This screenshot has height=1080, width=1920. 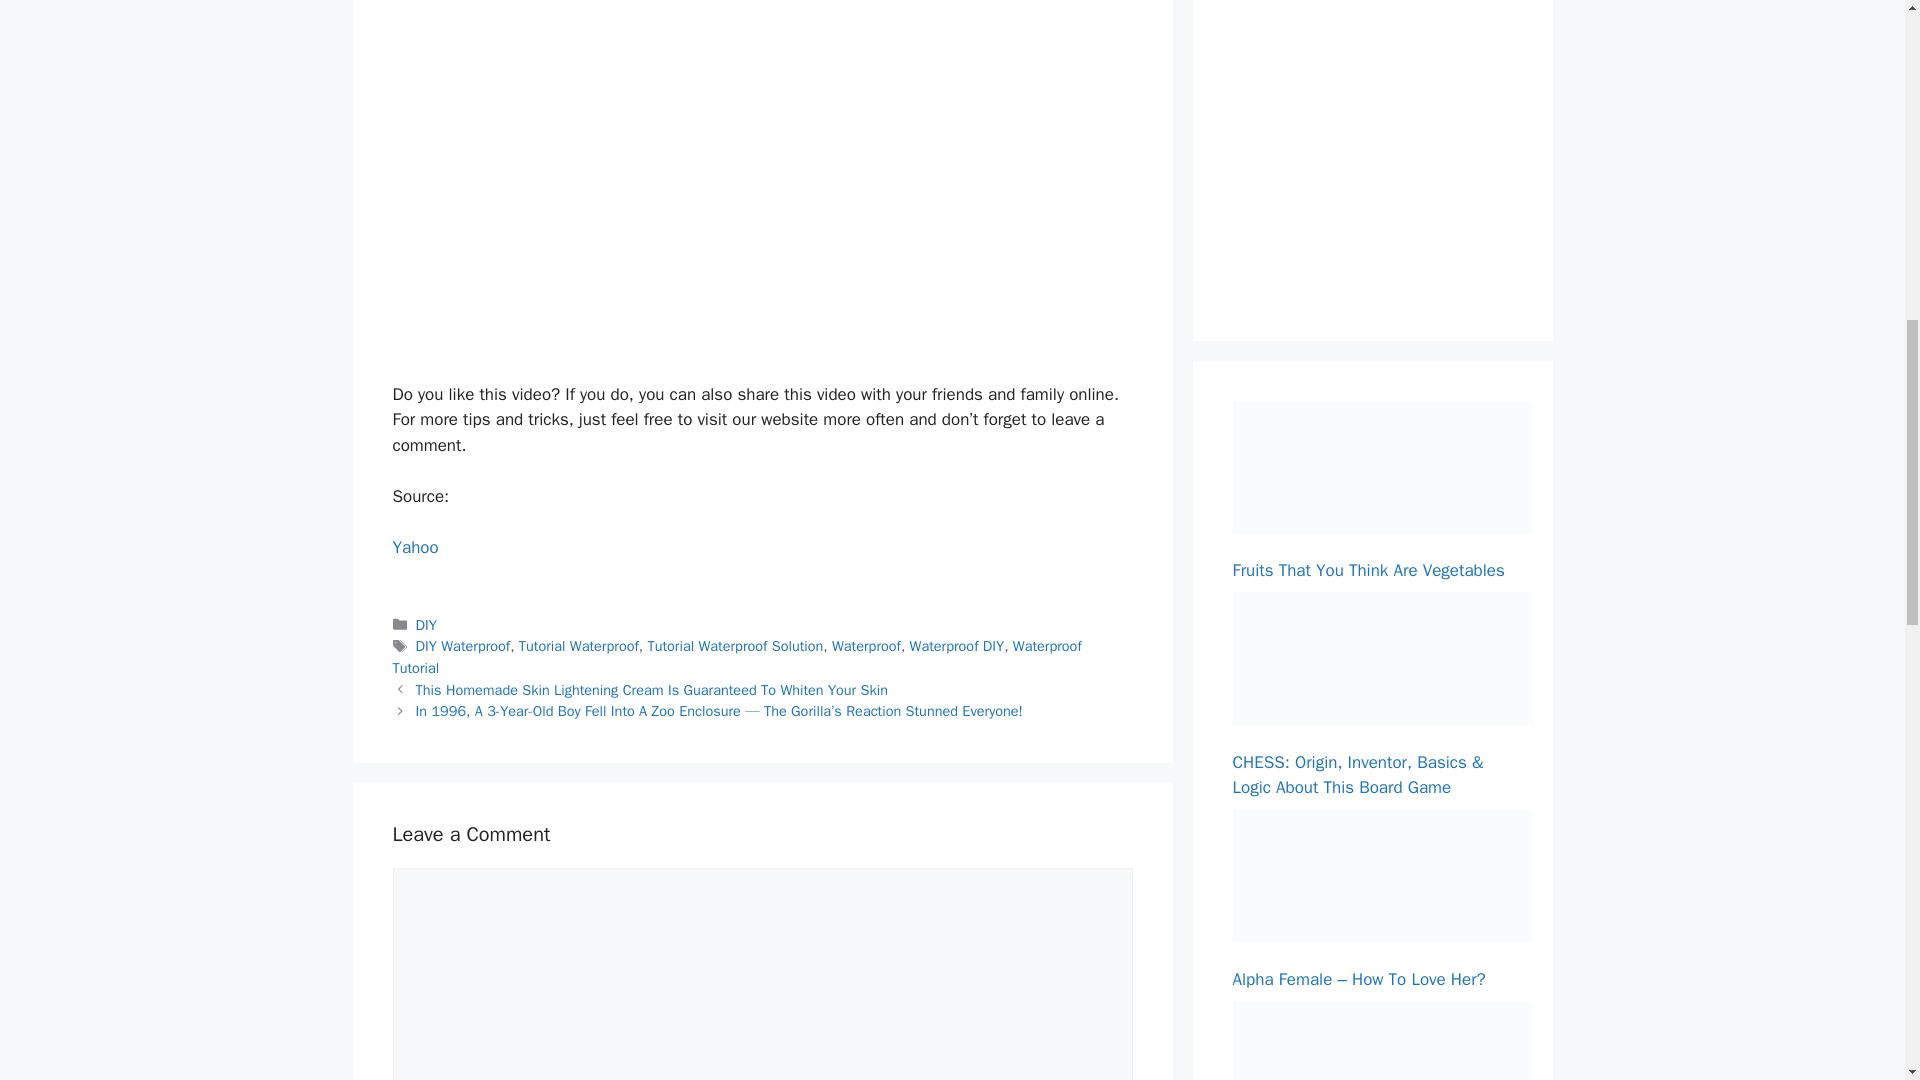 What do you see at coordinates (426, 624) in the screenshot?
I see `DIY` at bounding box center [426, 624].